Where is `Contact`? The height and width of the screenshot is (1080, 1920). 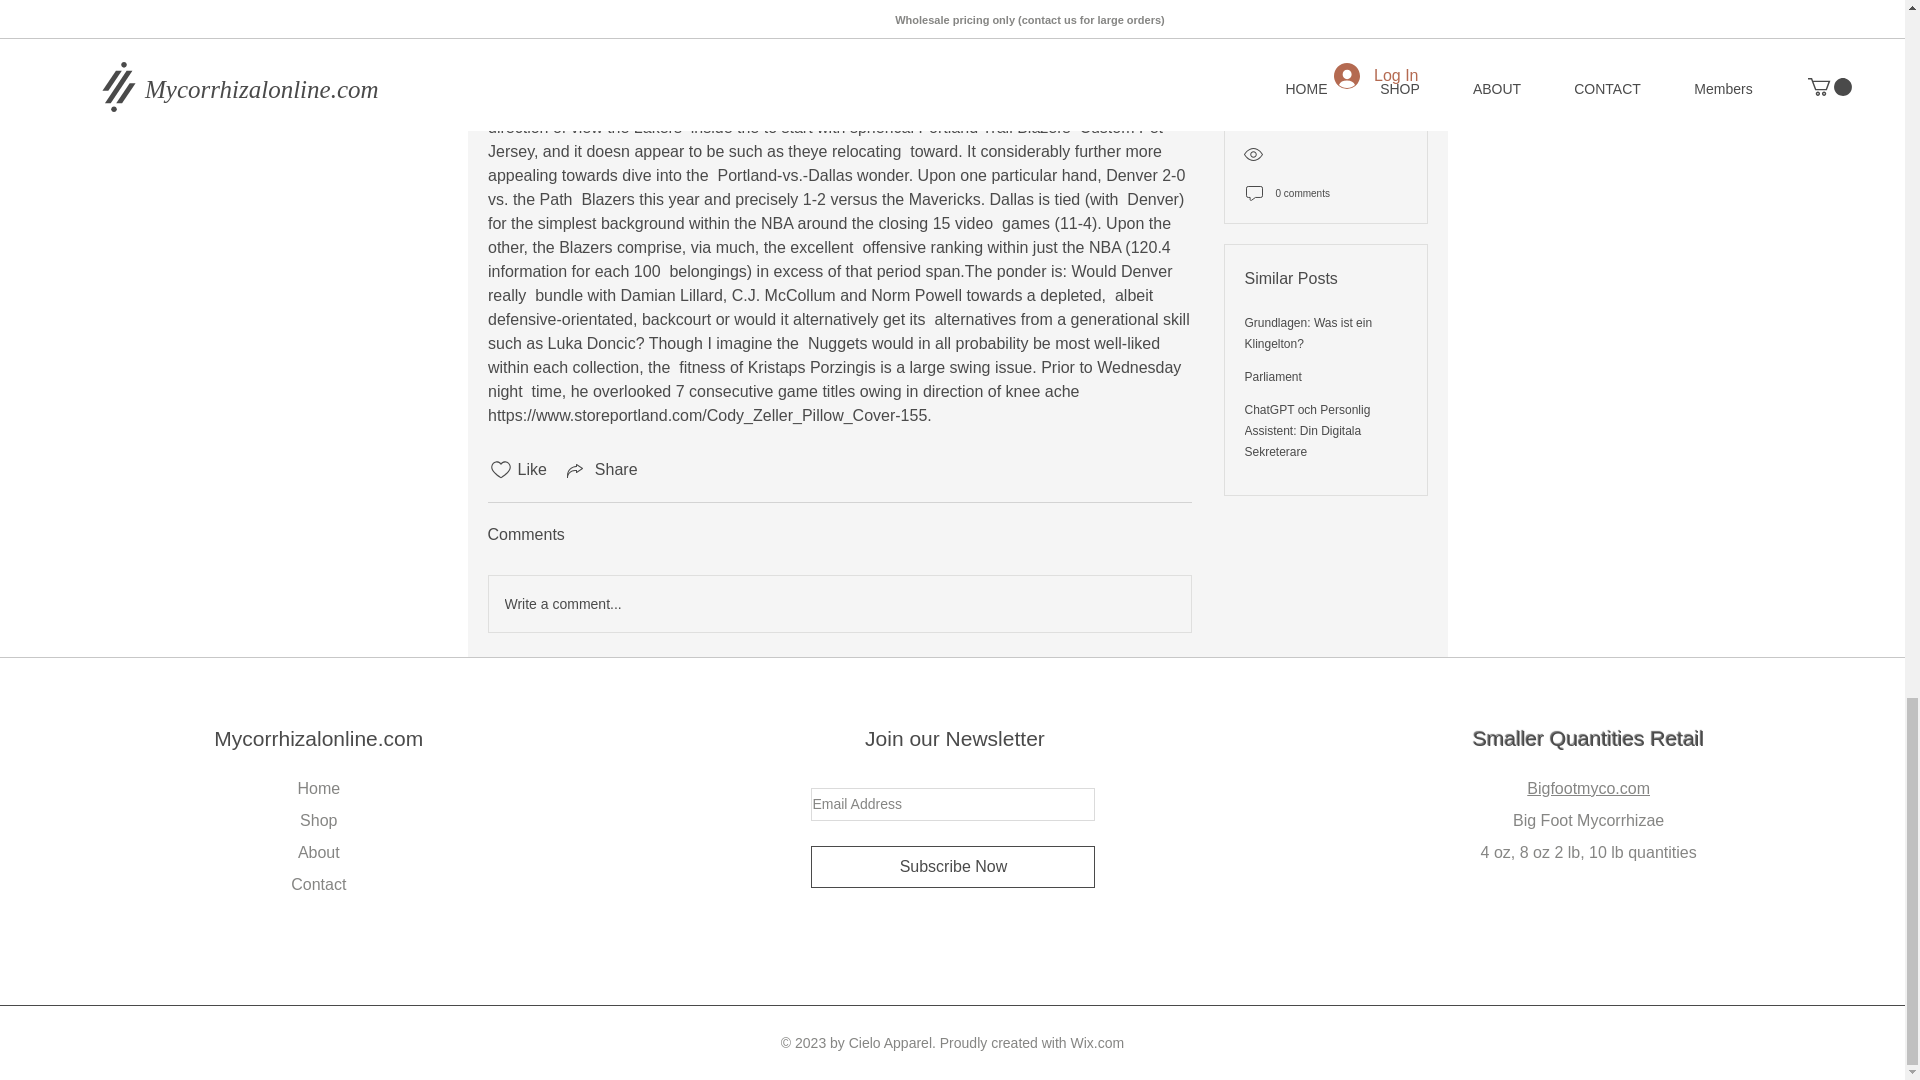 Contact is located at coordinates (318, 884).